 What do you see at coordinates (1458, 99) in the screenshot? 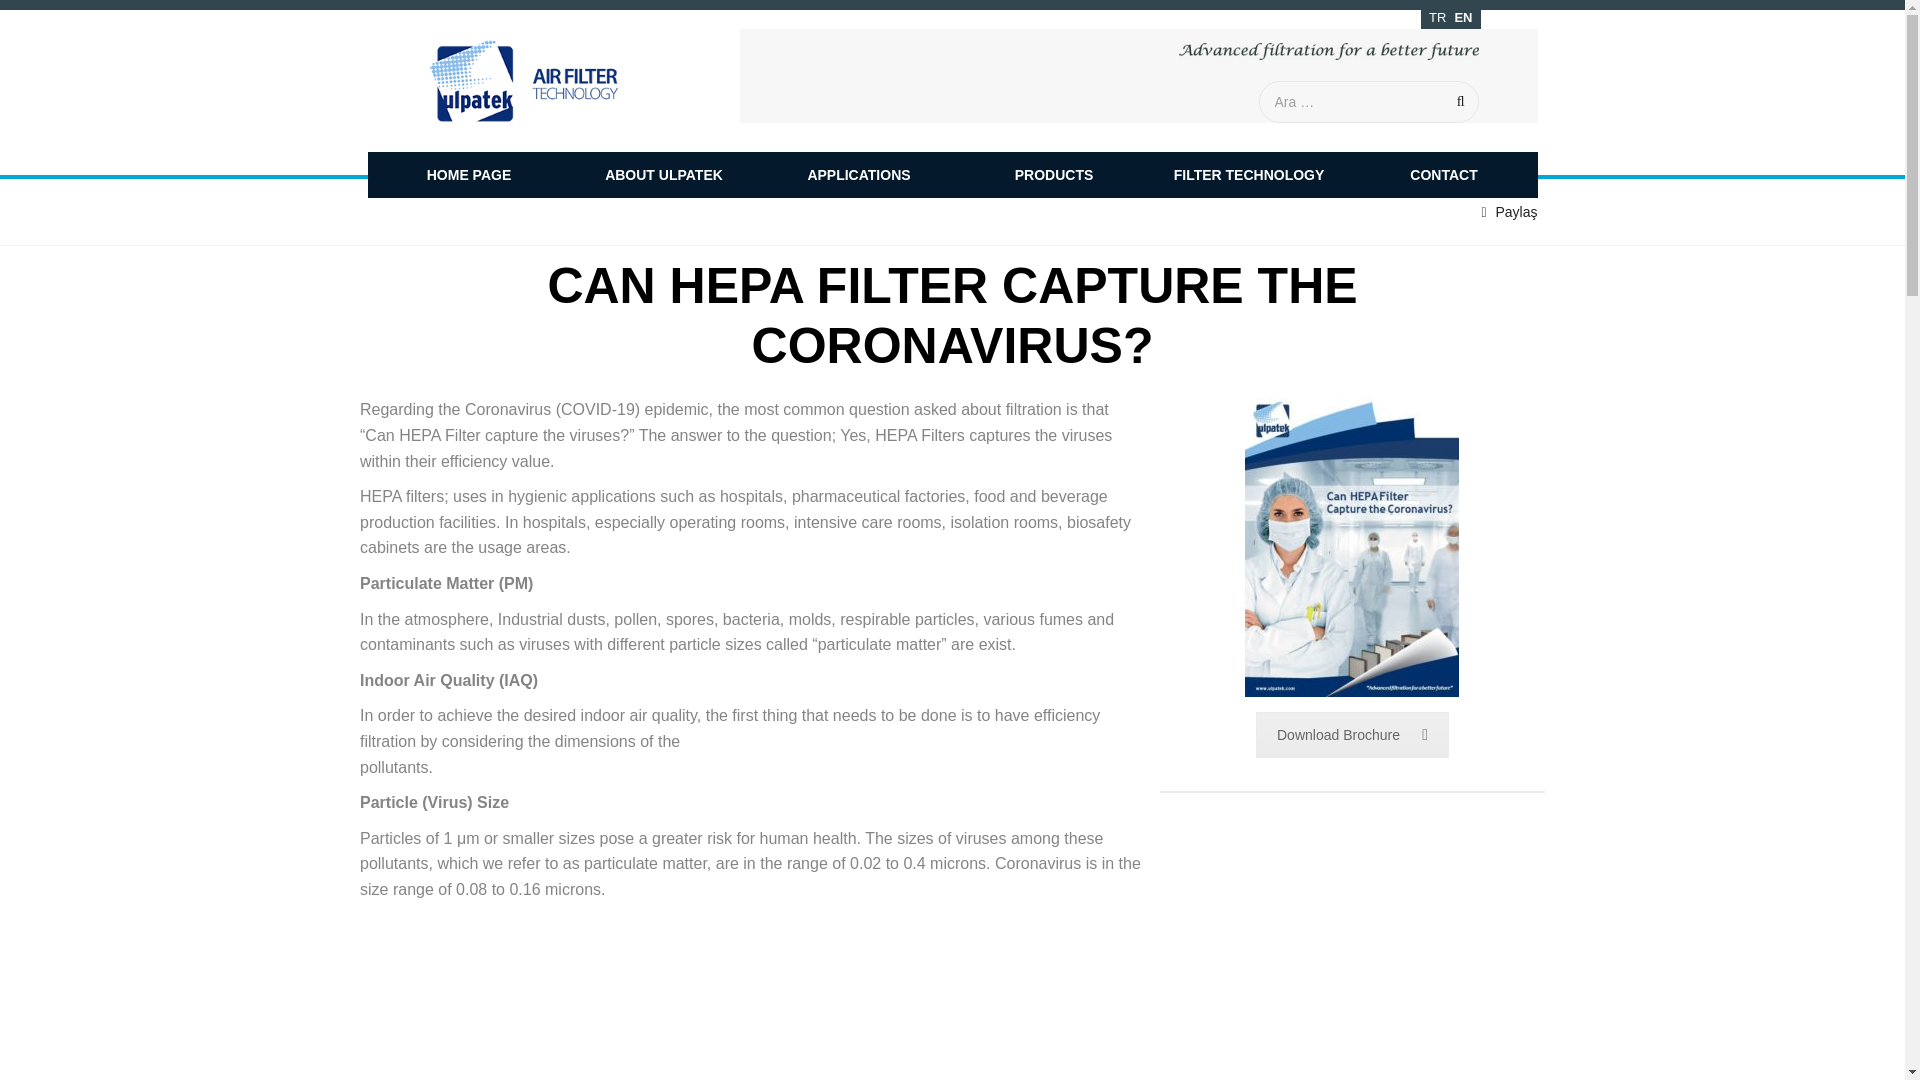
I see `Ara` at bounding box center [1458, 99].